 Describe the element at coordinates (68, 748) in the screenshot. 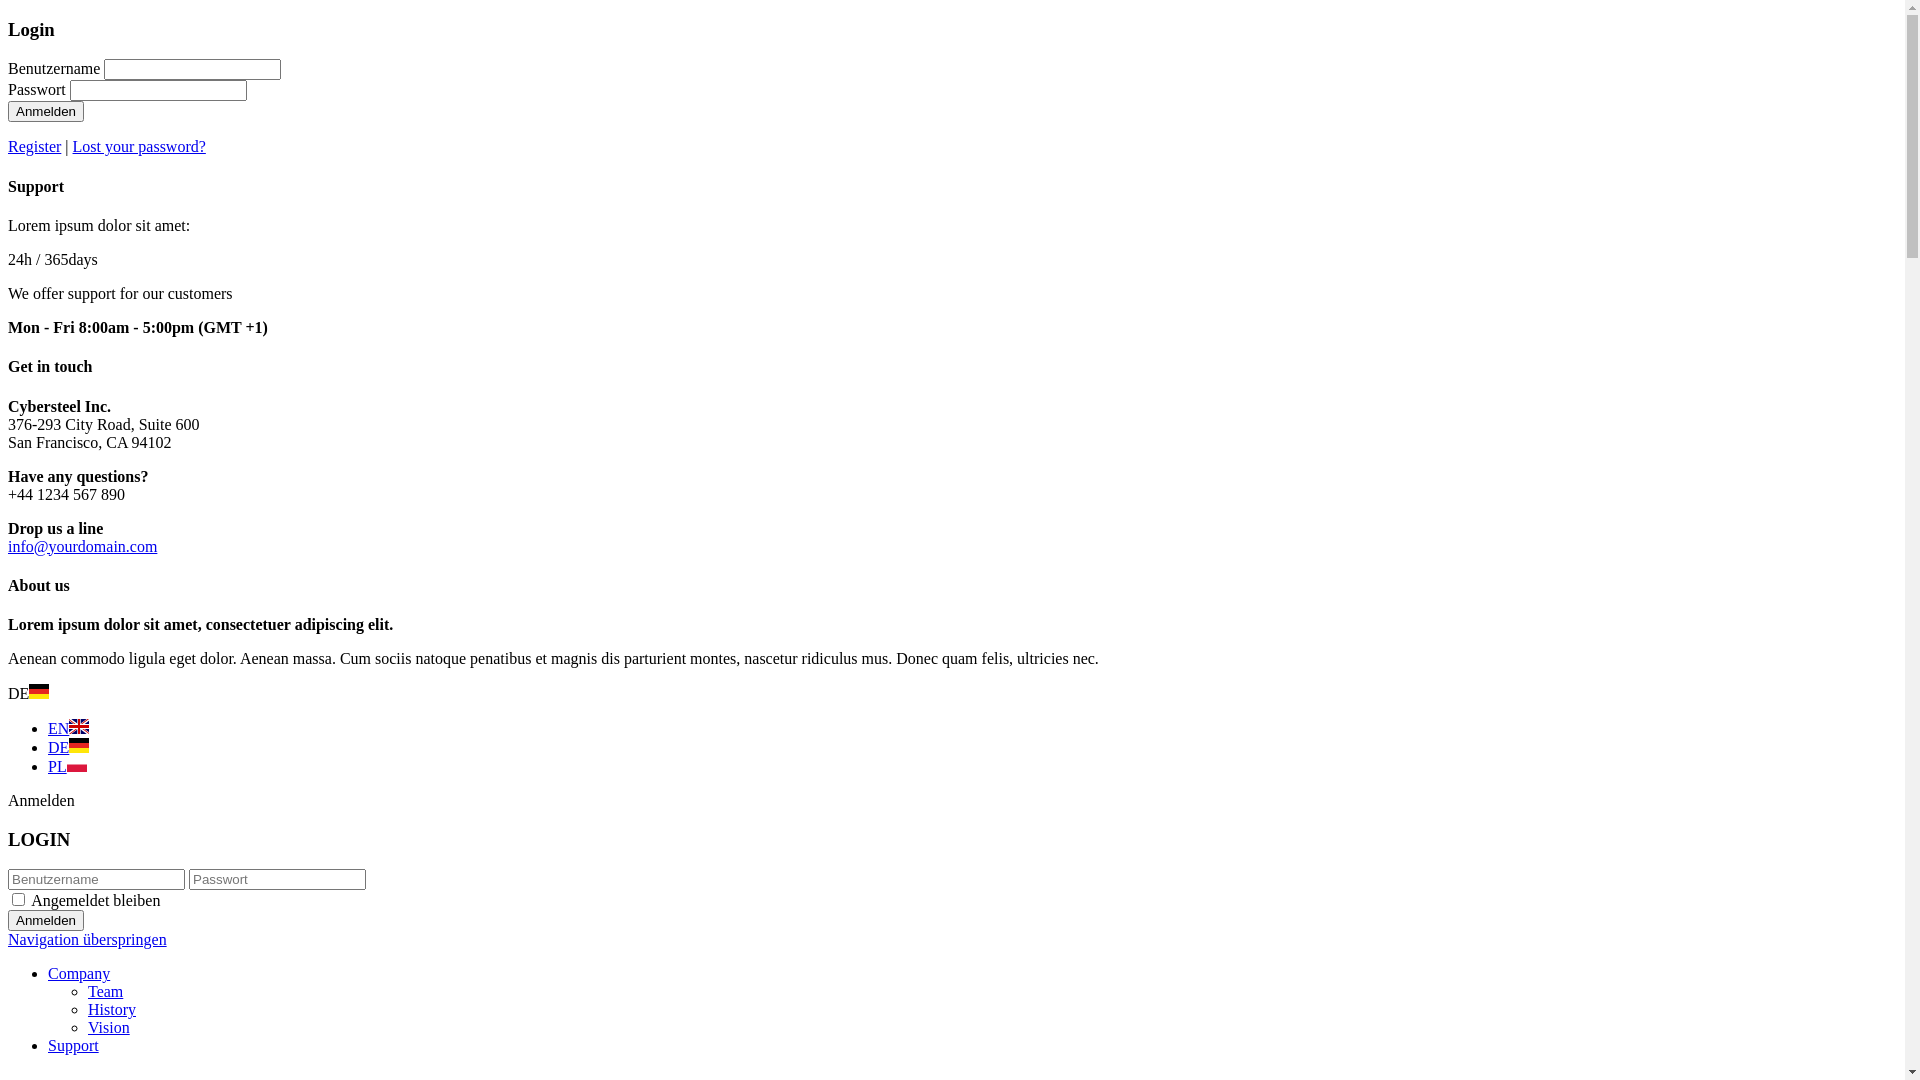

I see `DE` at that location.